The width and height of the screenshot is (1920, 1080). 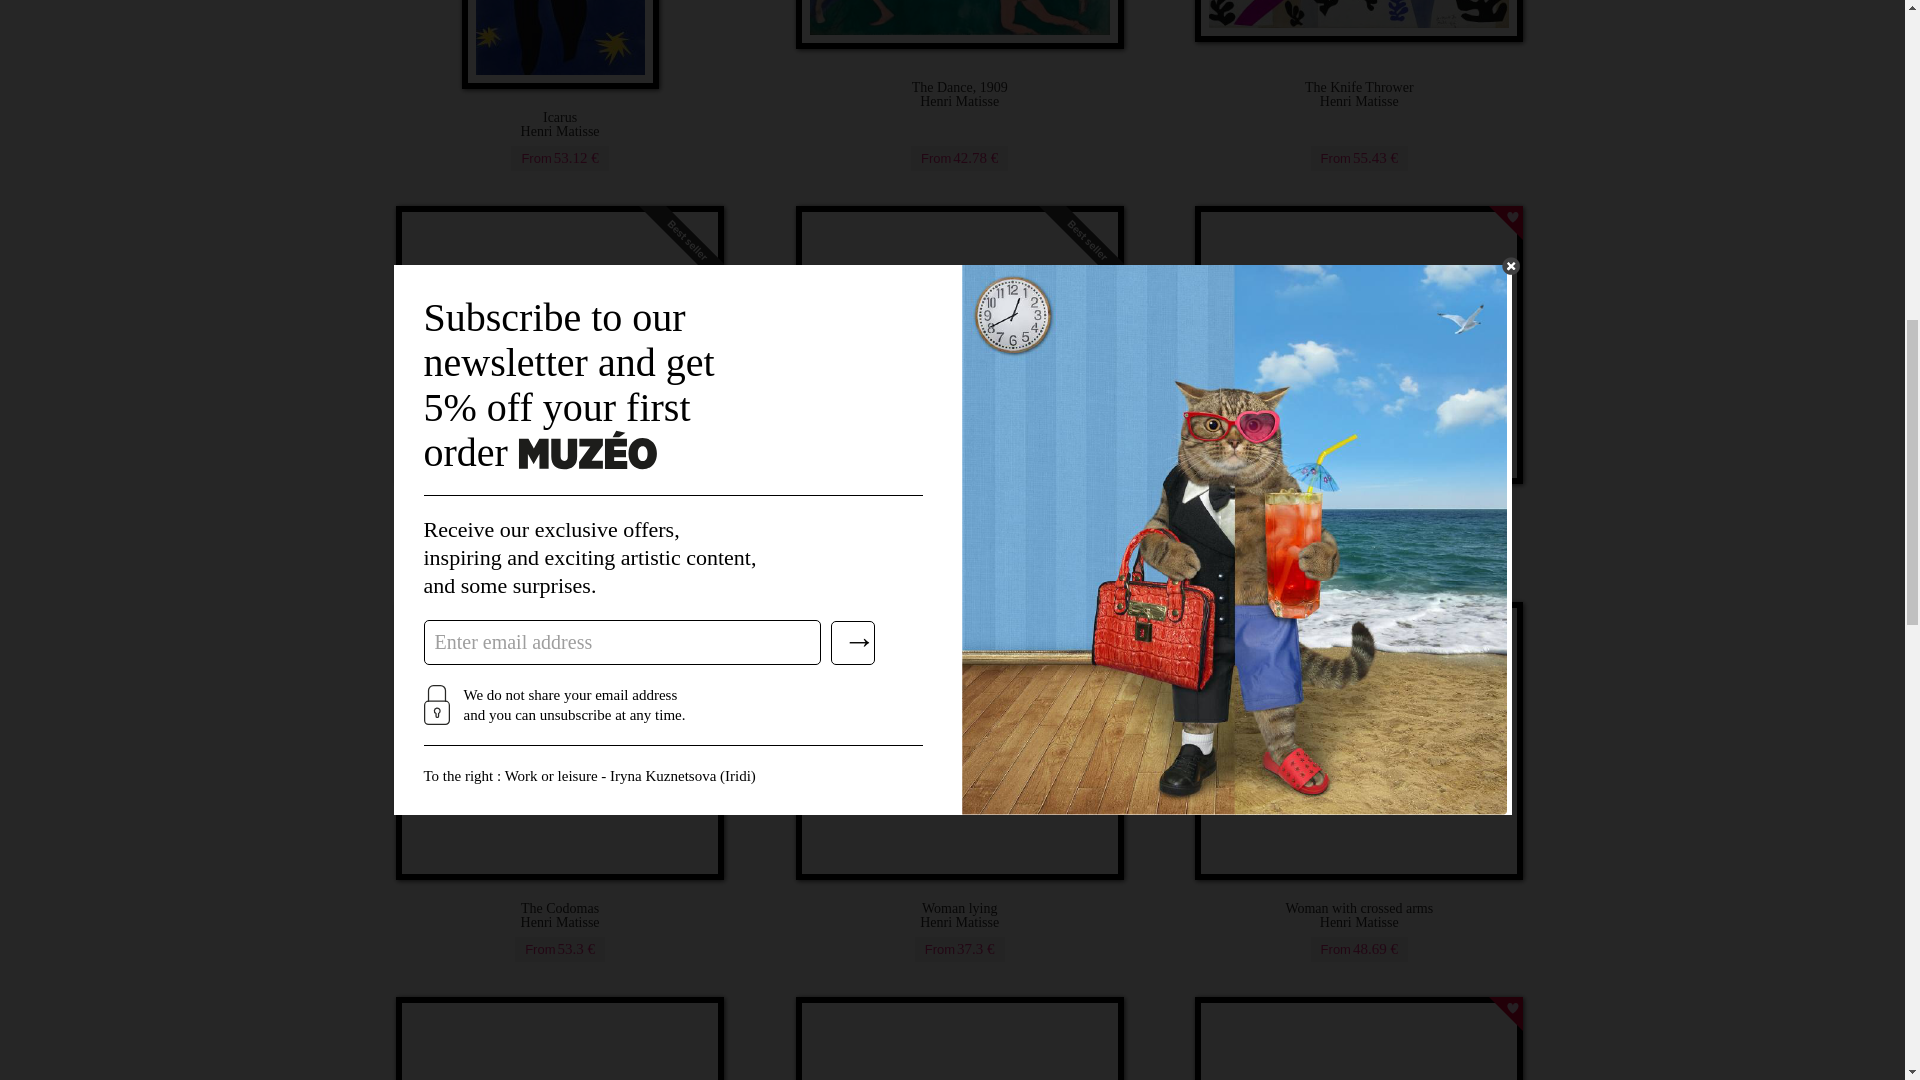 I want to click on Luxury, Serenity and Pleasure, so click(x=560, y=520).